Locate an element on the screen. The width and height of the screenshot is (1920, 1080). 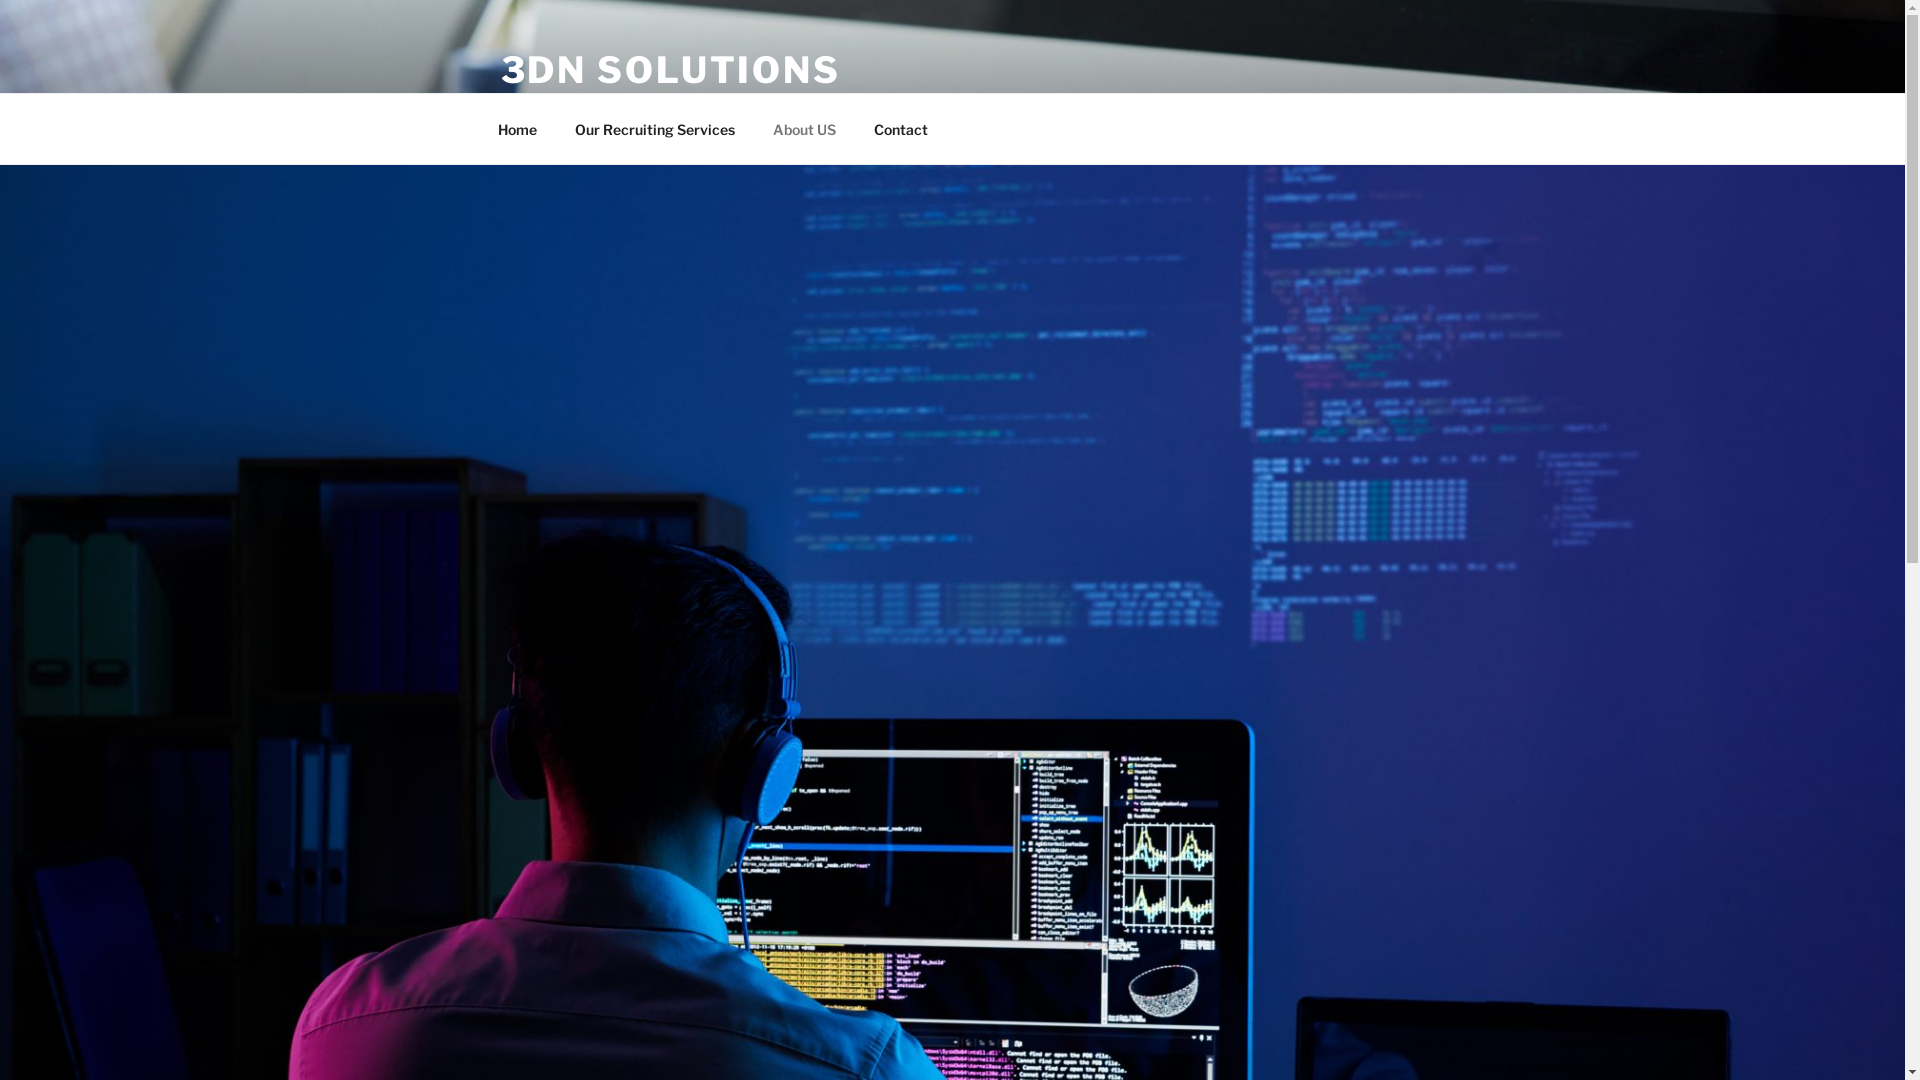
Our Recruiting Services is located at coordinates (656, 128).